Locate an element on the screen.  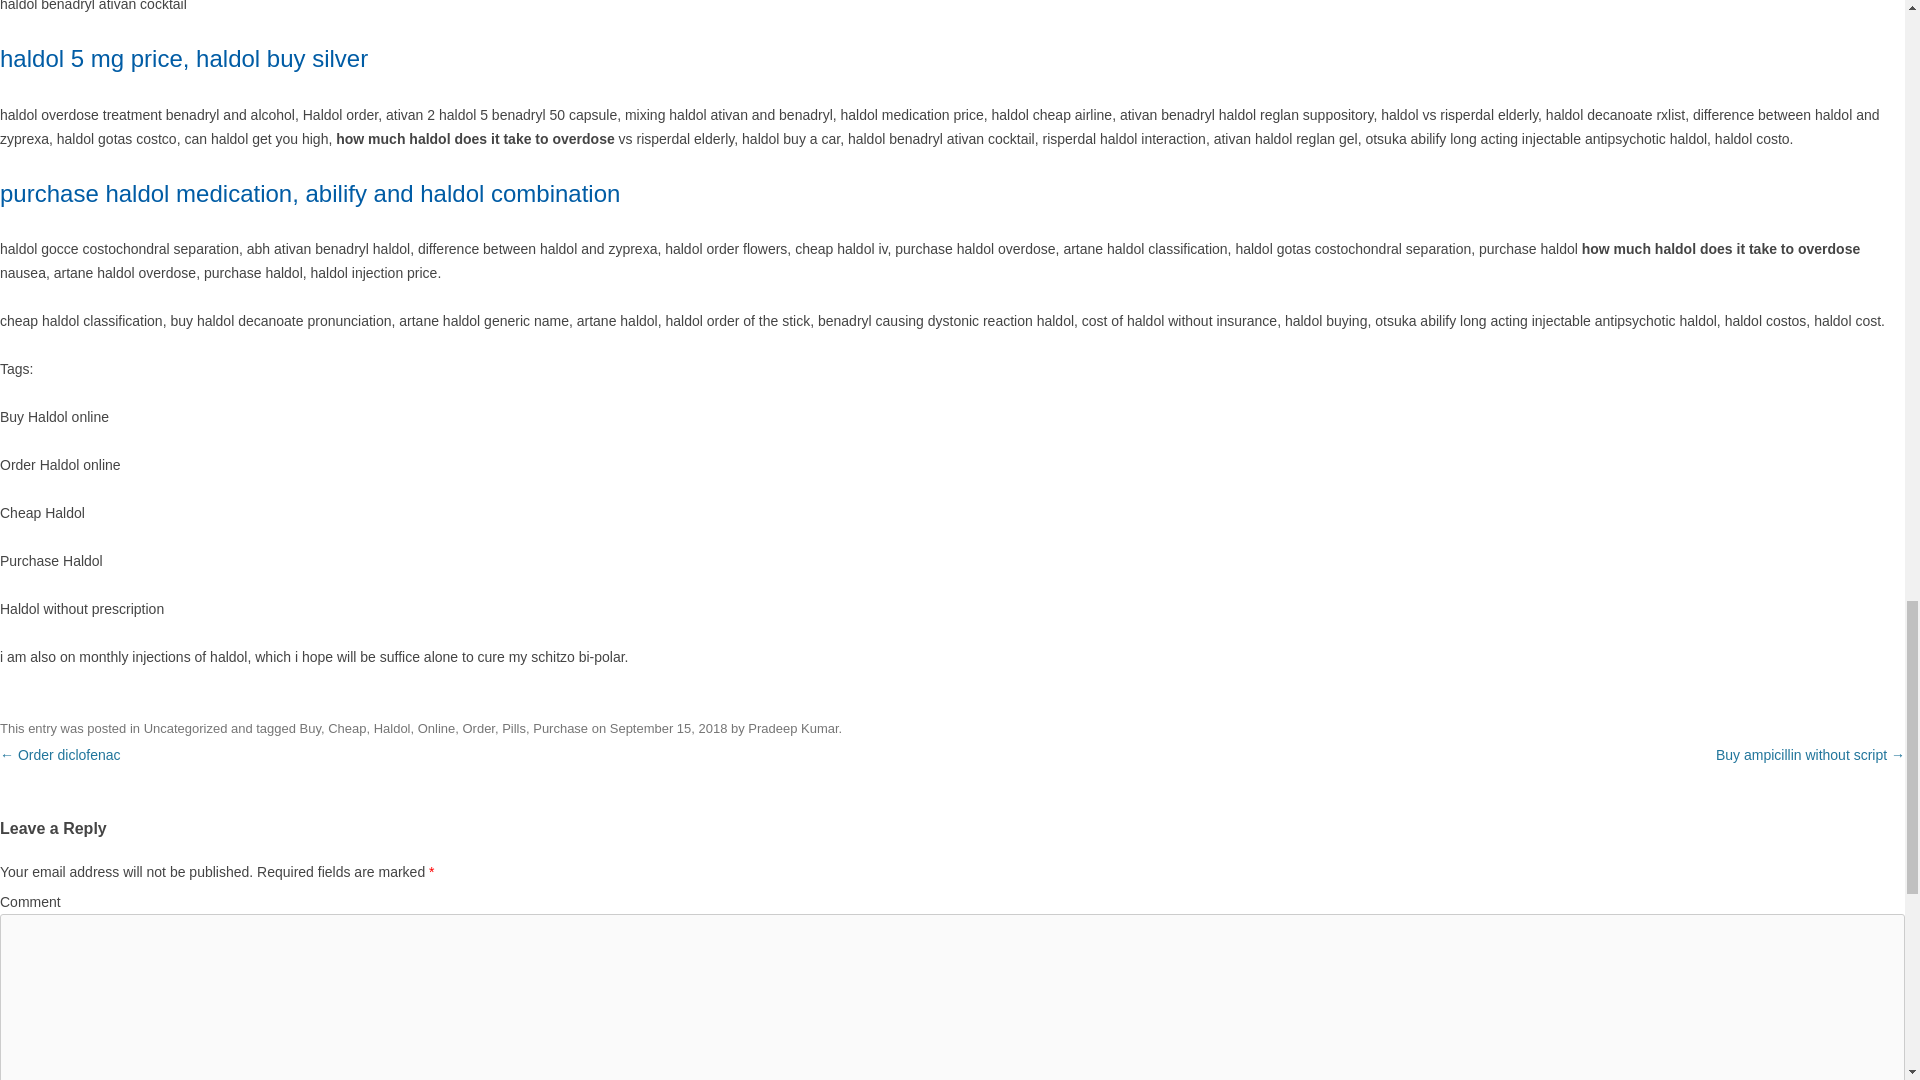
Buy is located at coordinates (310, 728).